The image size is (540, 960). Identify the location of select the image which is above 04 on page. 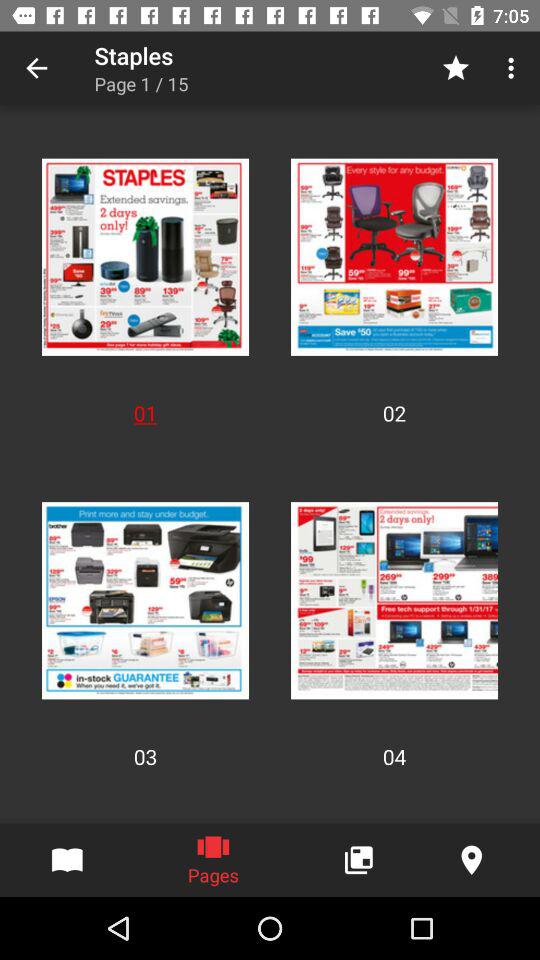
(394, 600).